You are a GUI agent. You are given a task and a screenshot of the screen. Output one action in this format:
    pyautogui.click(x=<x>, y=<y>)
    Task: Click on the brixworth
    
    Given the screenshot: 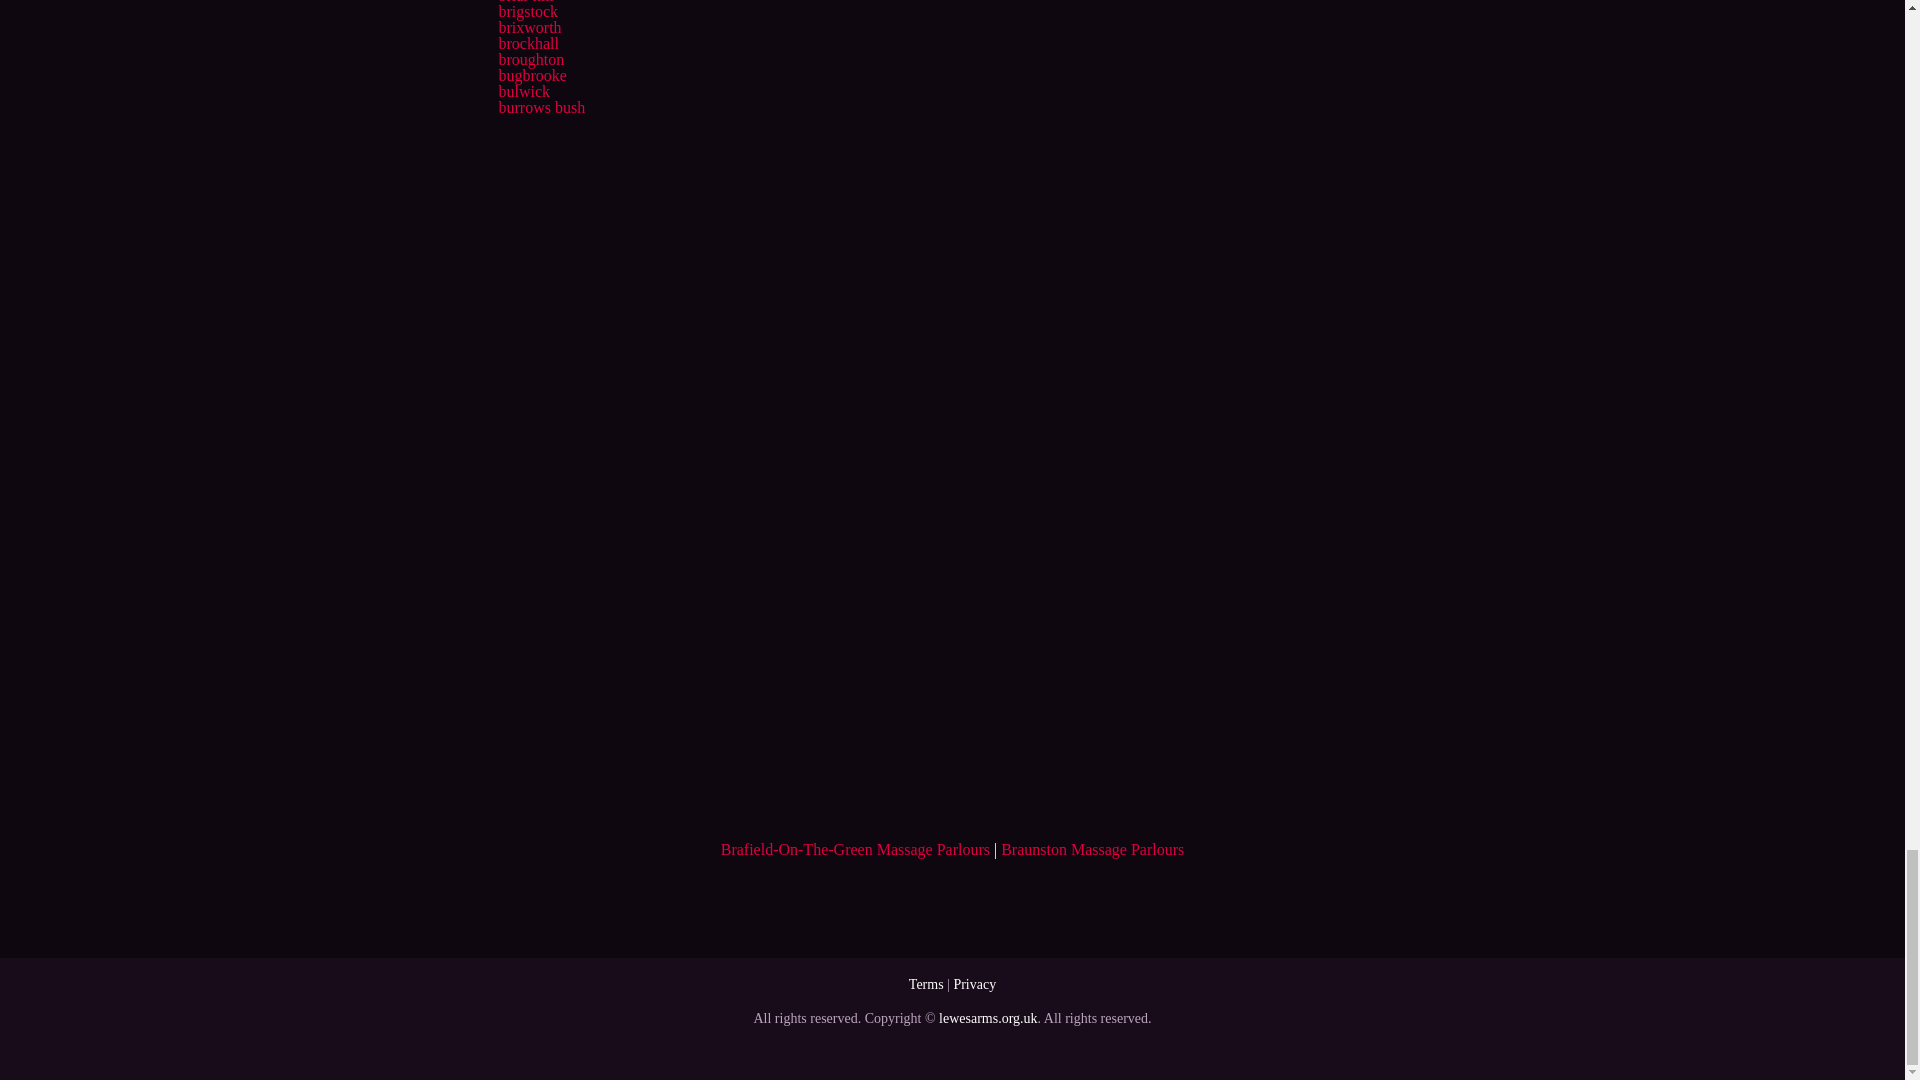 What is the action you would take?
    pyautogui.click(x=528, y=27)
    